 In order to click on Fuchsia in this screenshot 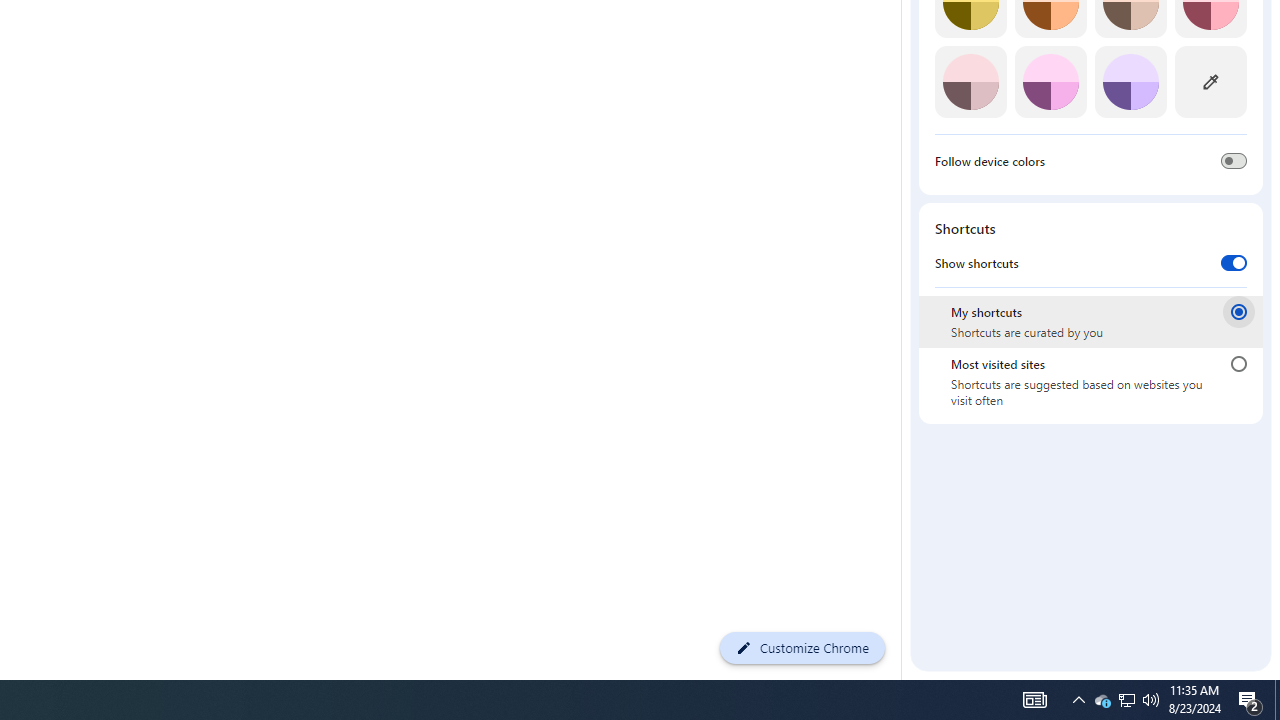, I will do `click(1050, 82)`.